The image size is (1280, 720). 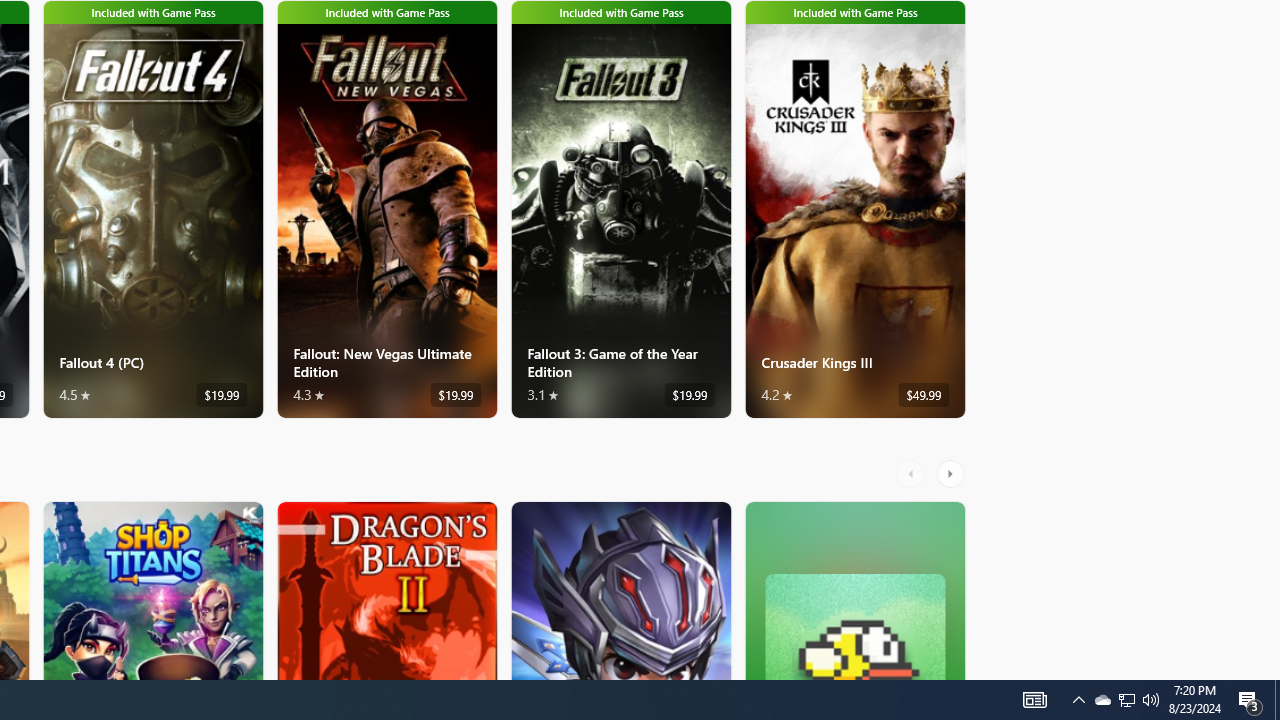 I want to click on AutomationID: LeftScrollButton, so click(x=913, y=473).